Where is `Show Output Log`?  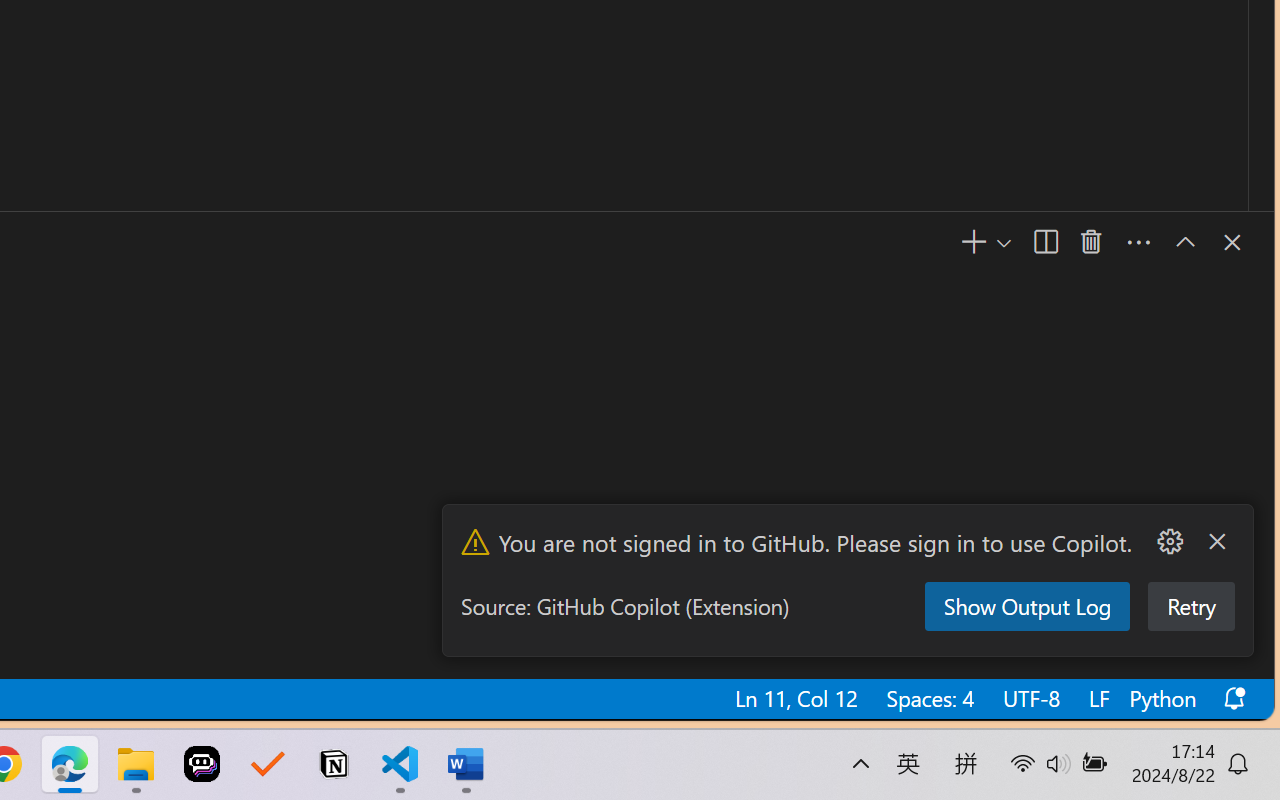 Show Output Log is located at coordinates (1025, 606).